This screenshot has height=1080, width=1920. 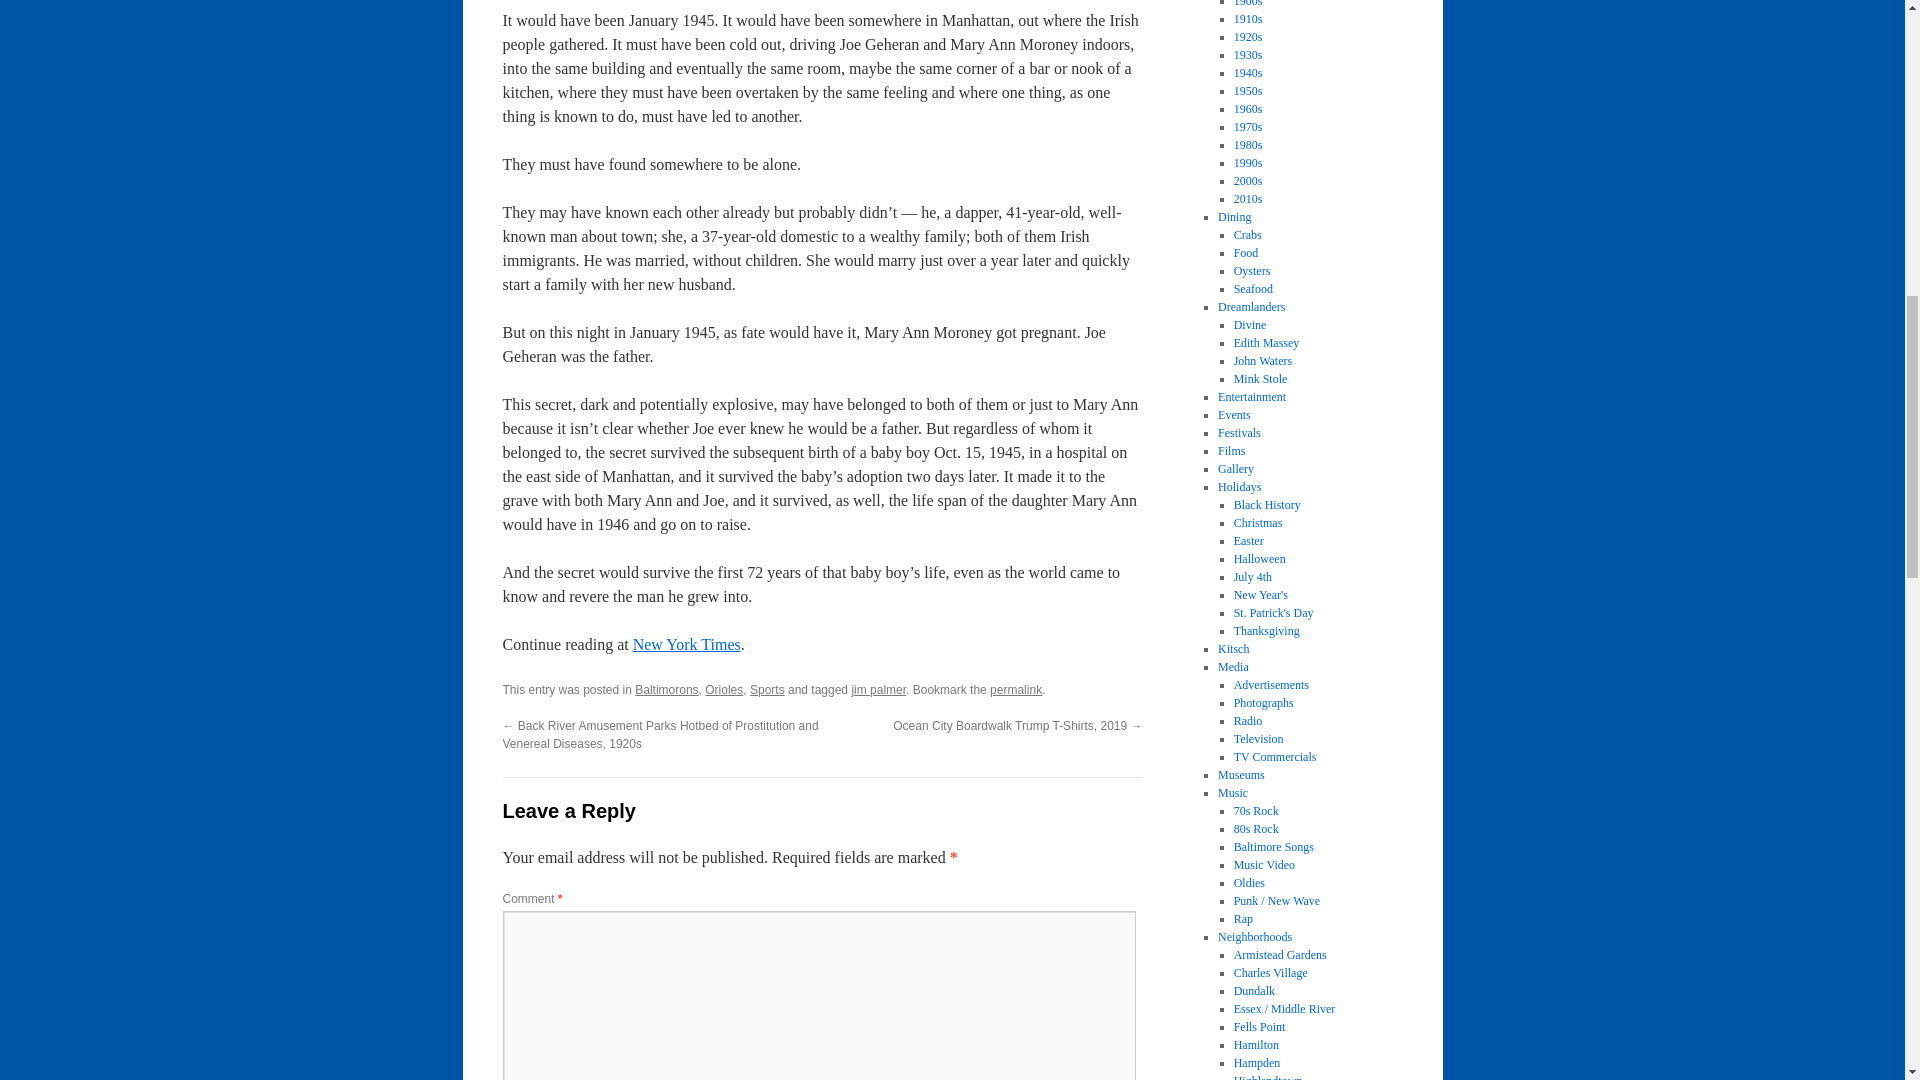 What do you see at coordinates (666, 689) in the screenshot?
I see `Baltimorons` at bounding box center [666, 689].